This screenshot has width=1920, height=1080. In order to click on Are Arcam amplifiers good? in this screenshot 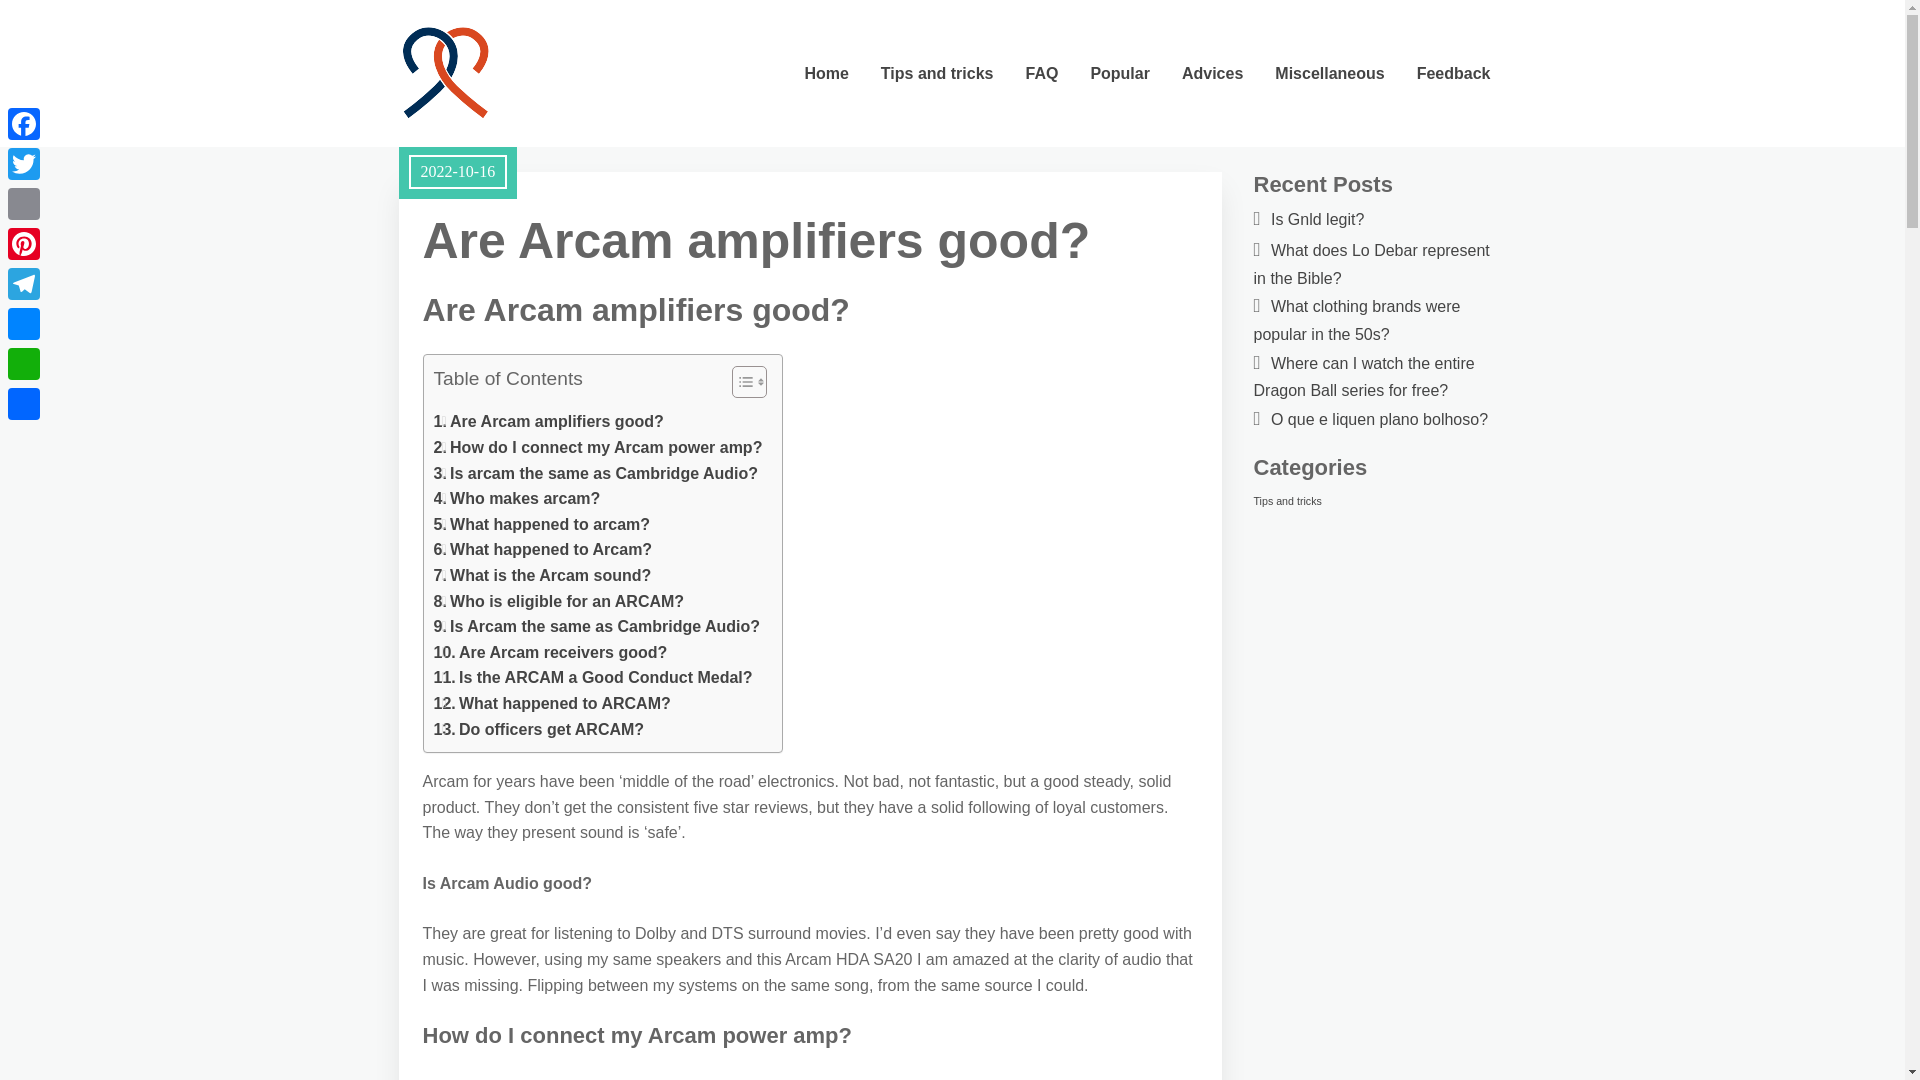, I will do `click(548, 422)`.